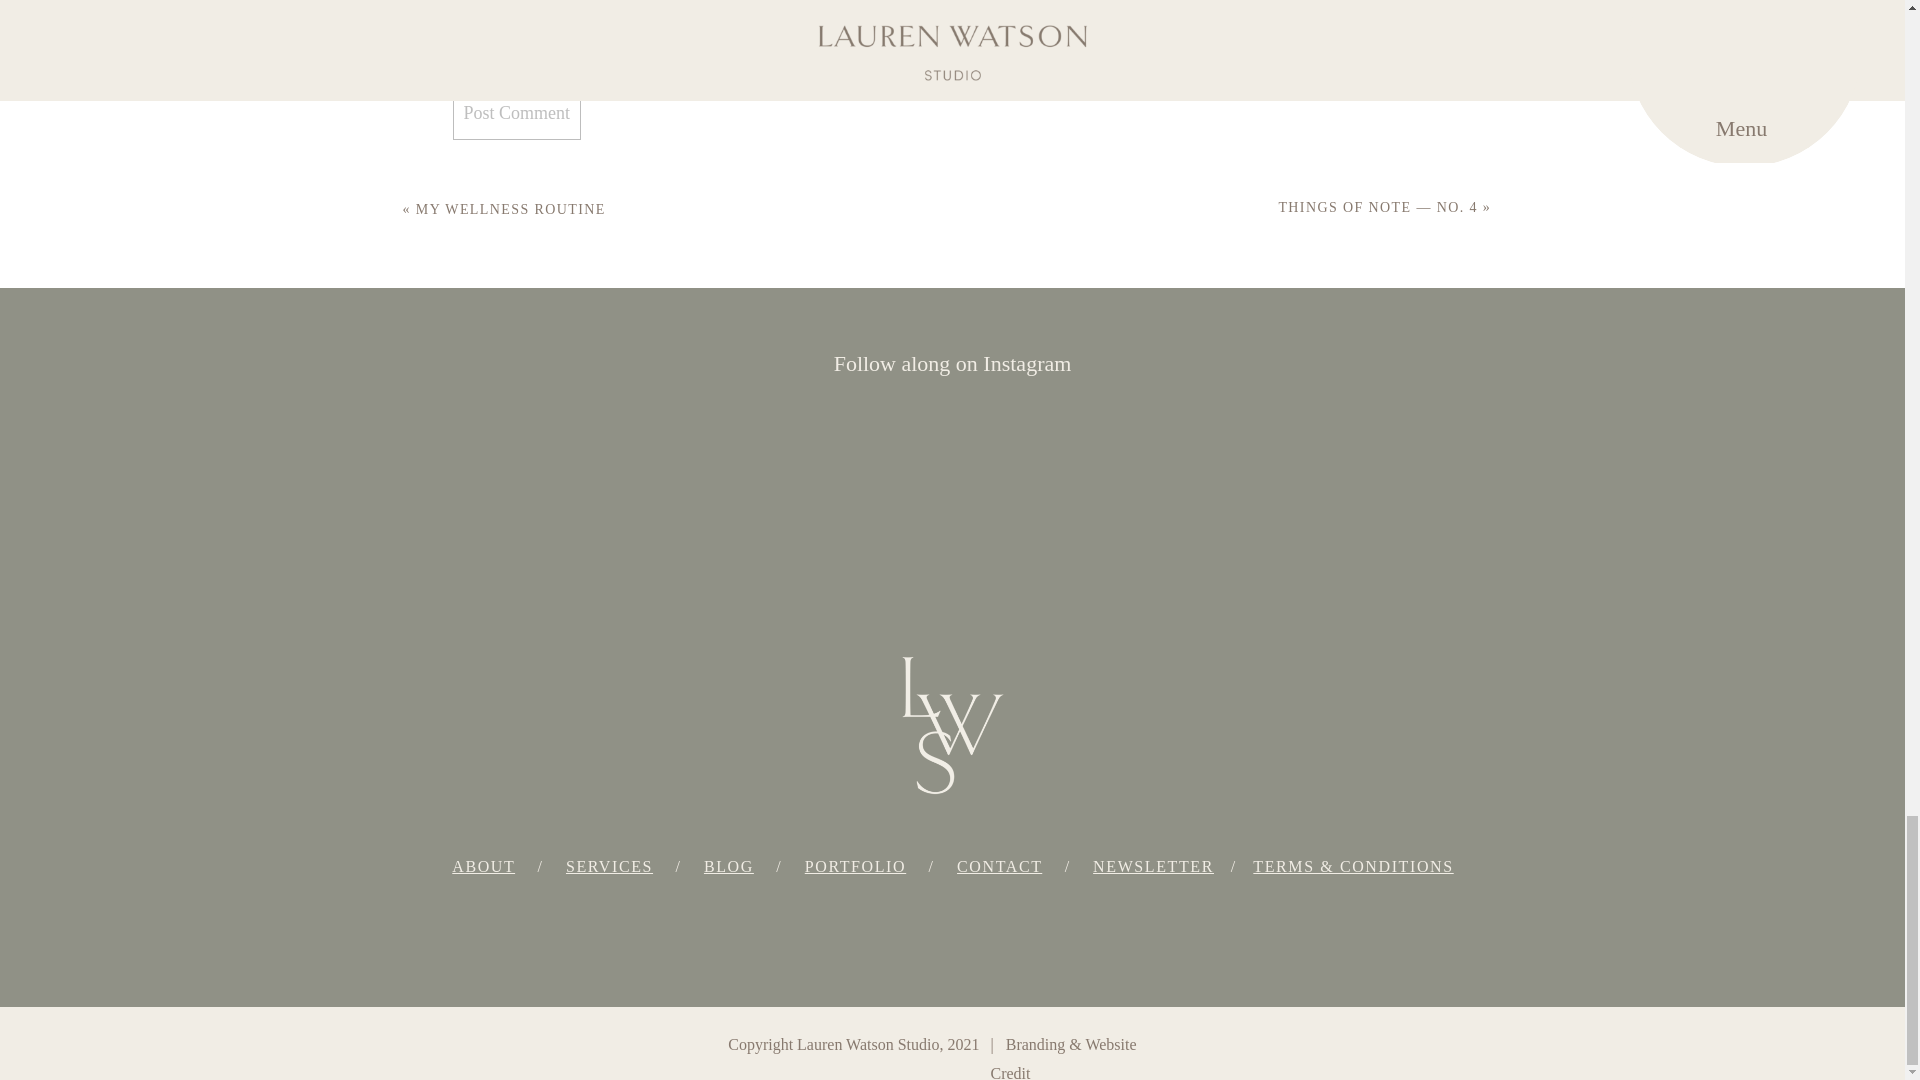 This screenshot has width=1920, height=1080. Describe the element at coordinates (609, 866) in the screenshot. I see `SERVICES` at that location.